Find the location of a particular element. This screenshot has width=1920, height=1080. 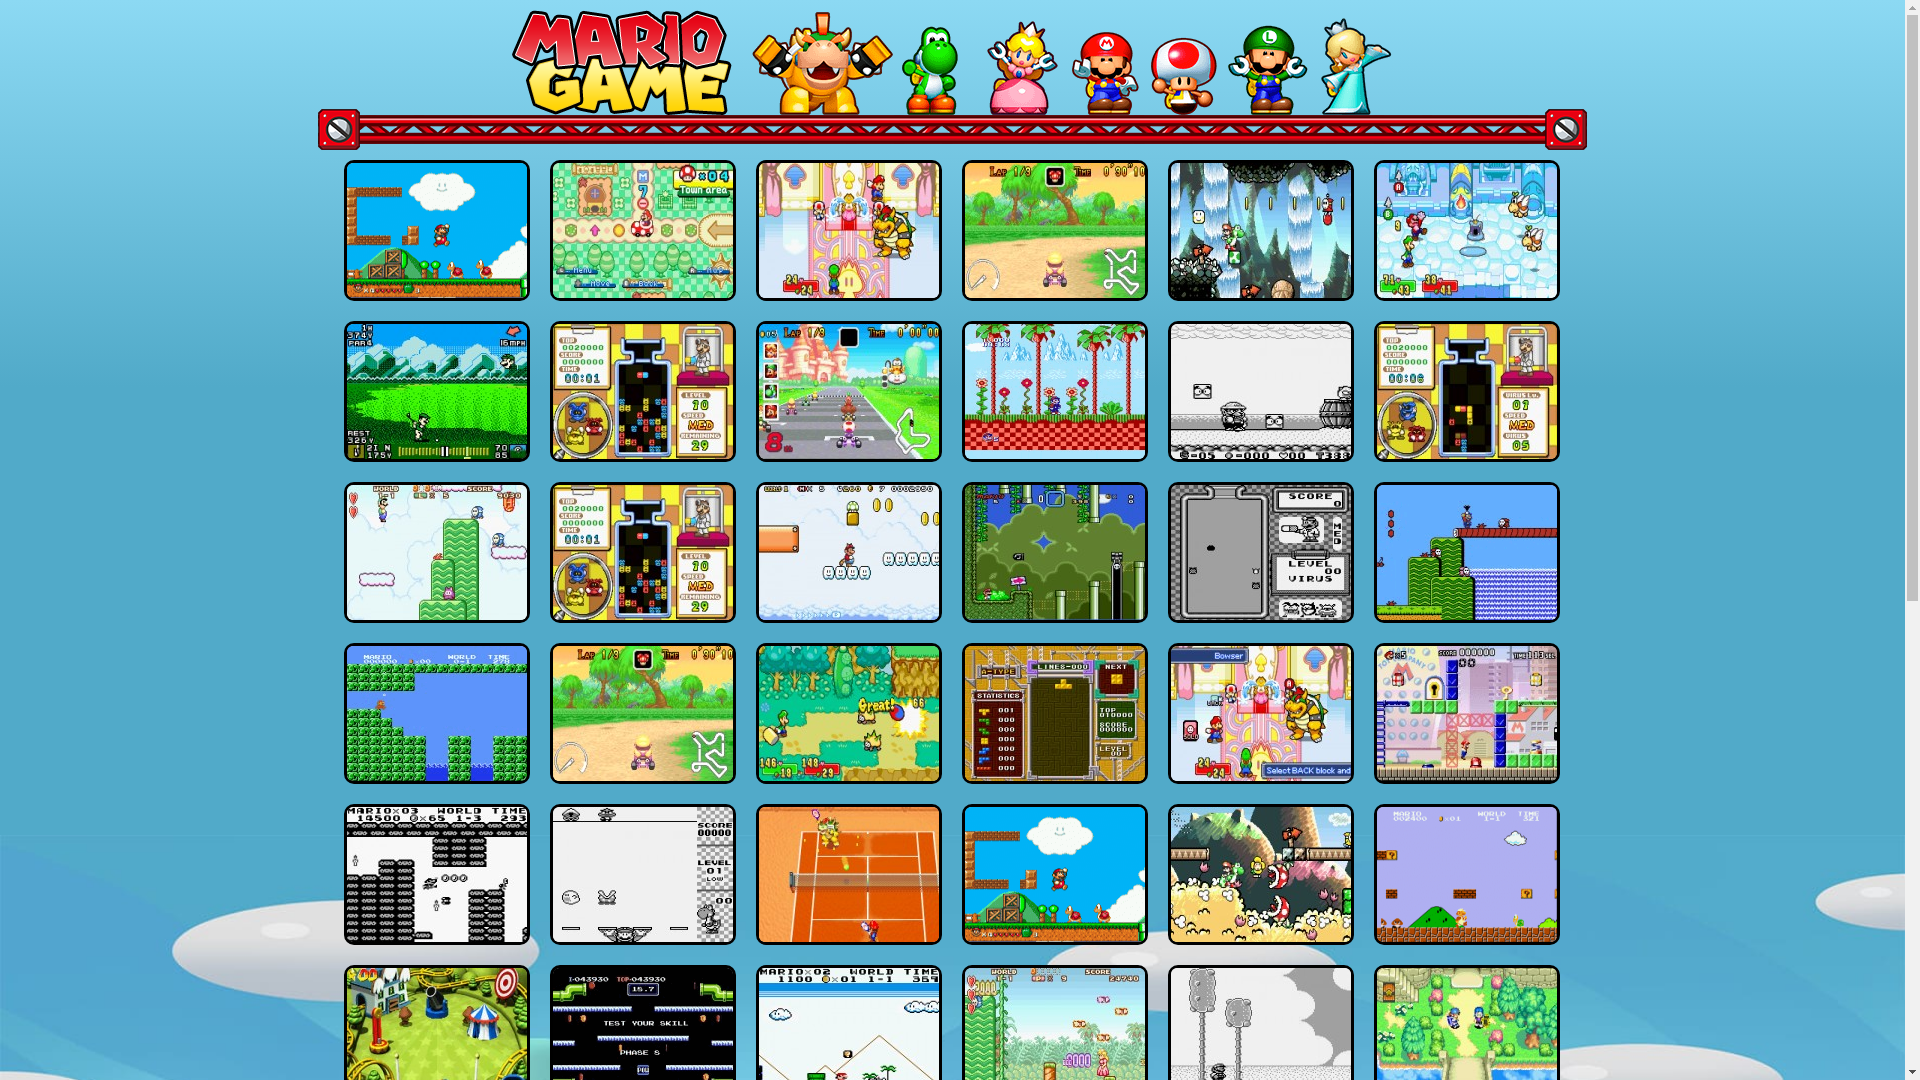

Dr. Mario & Panel de Pon is located at coordinates (1467, 390).